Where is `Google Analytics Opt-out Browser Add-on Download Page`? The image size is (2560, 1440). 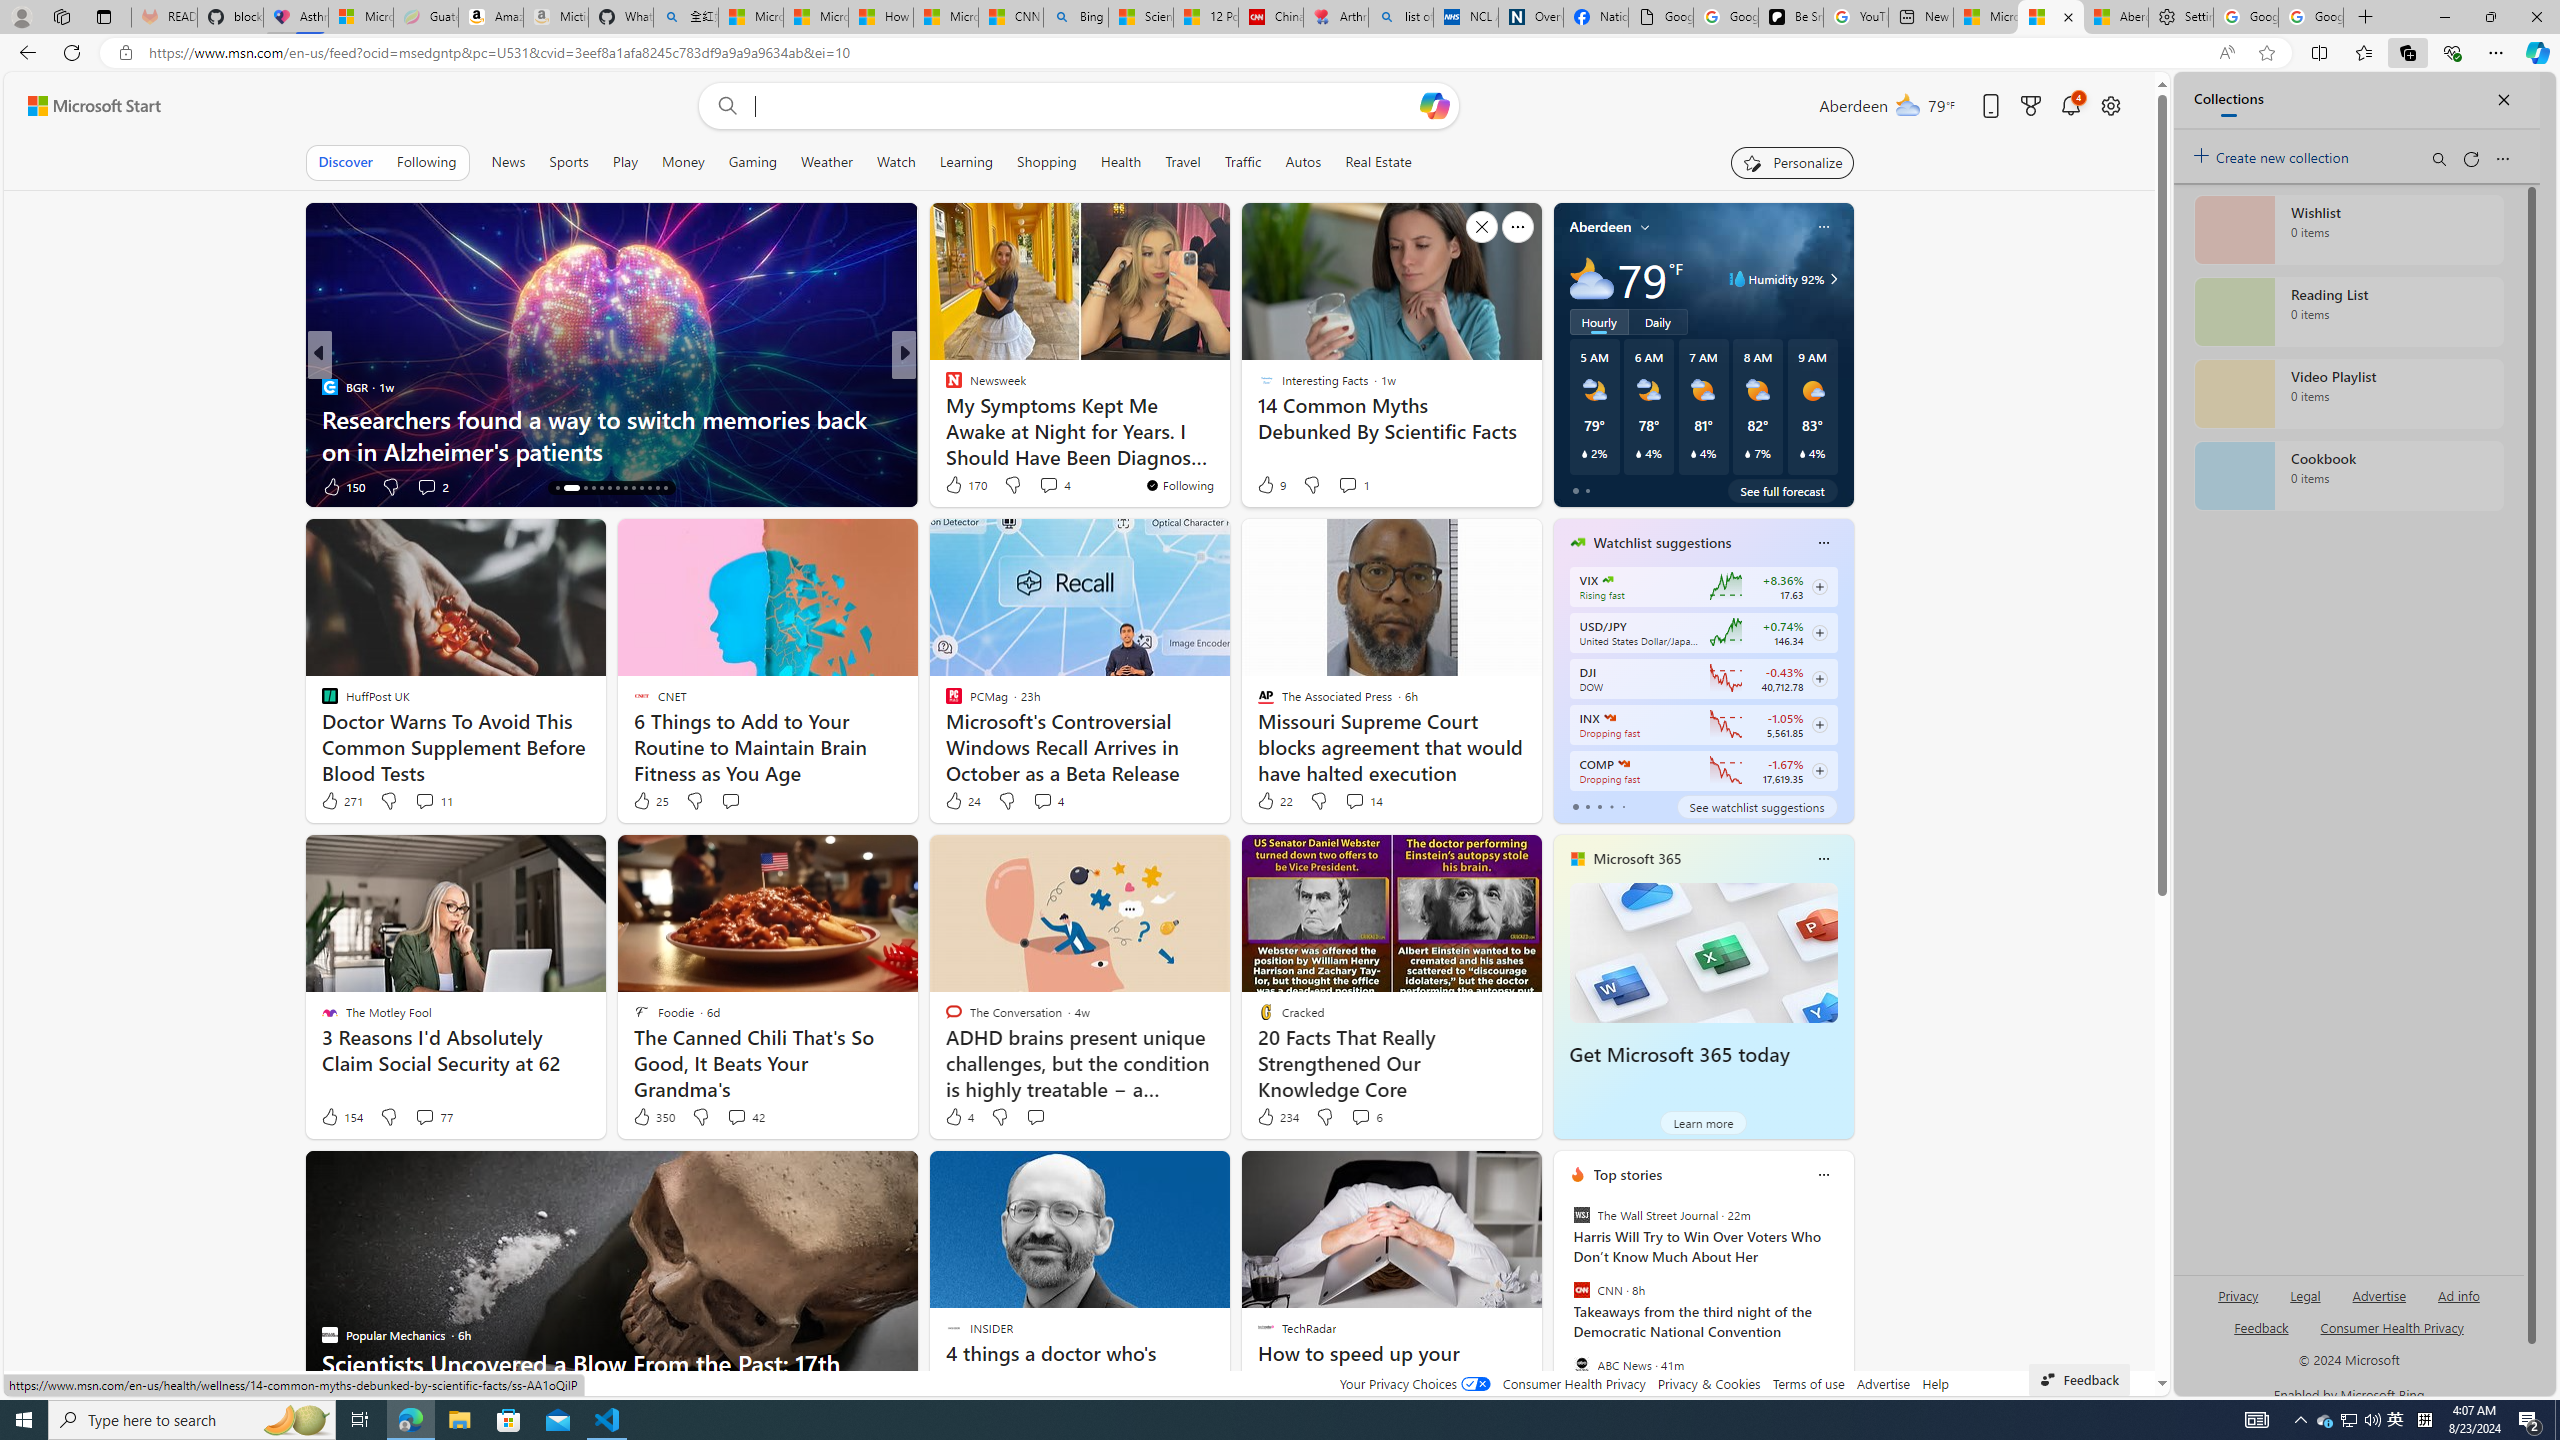 Google Analytics Opt-out Browser Add-on Download Page is located at coordinates (1661, 17).